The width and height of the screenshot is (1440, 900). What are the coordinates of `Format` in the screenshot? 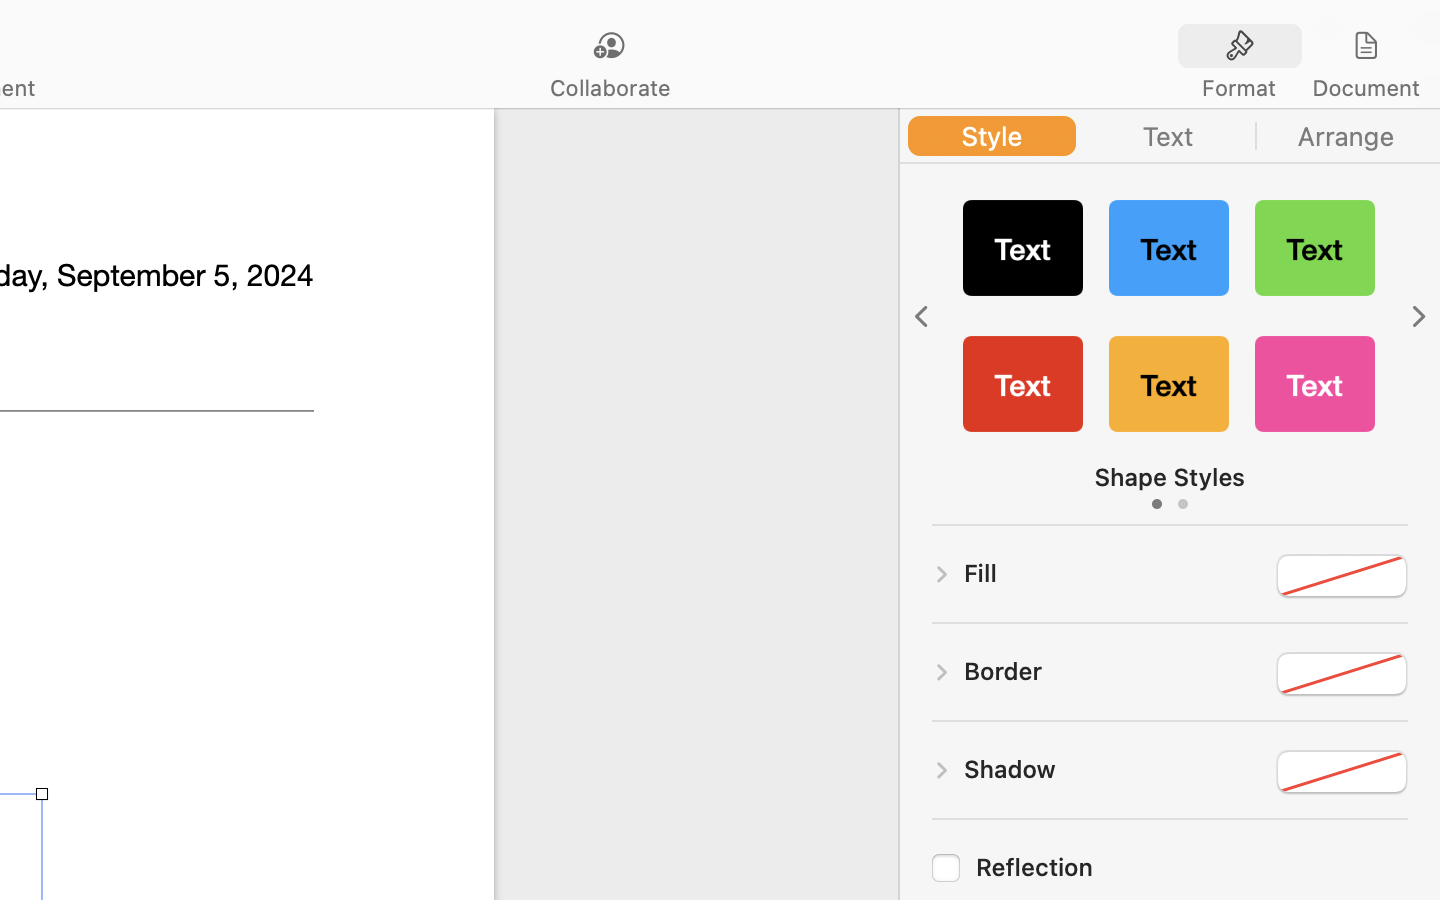 It's located at (1239, 88).